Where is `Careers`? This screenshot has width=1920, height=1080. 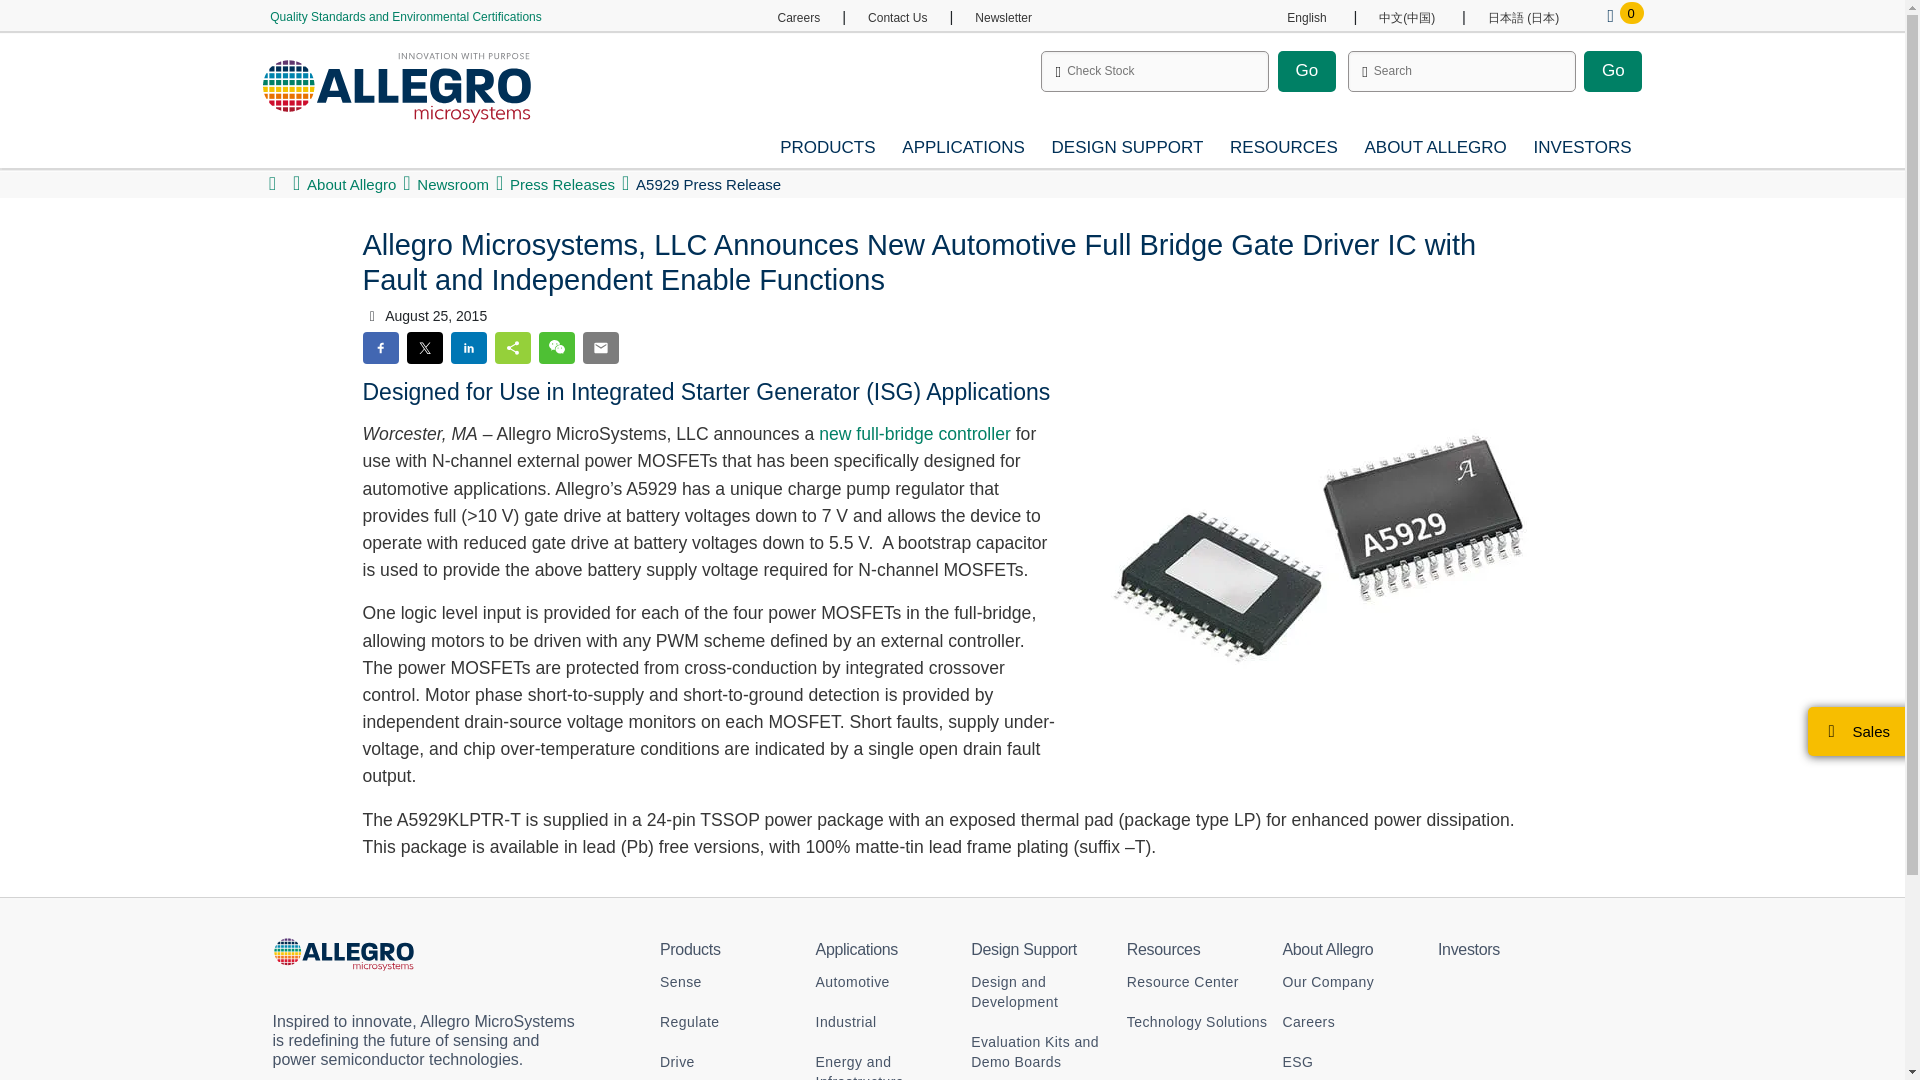
Careers is located at coordinates (798, 17).